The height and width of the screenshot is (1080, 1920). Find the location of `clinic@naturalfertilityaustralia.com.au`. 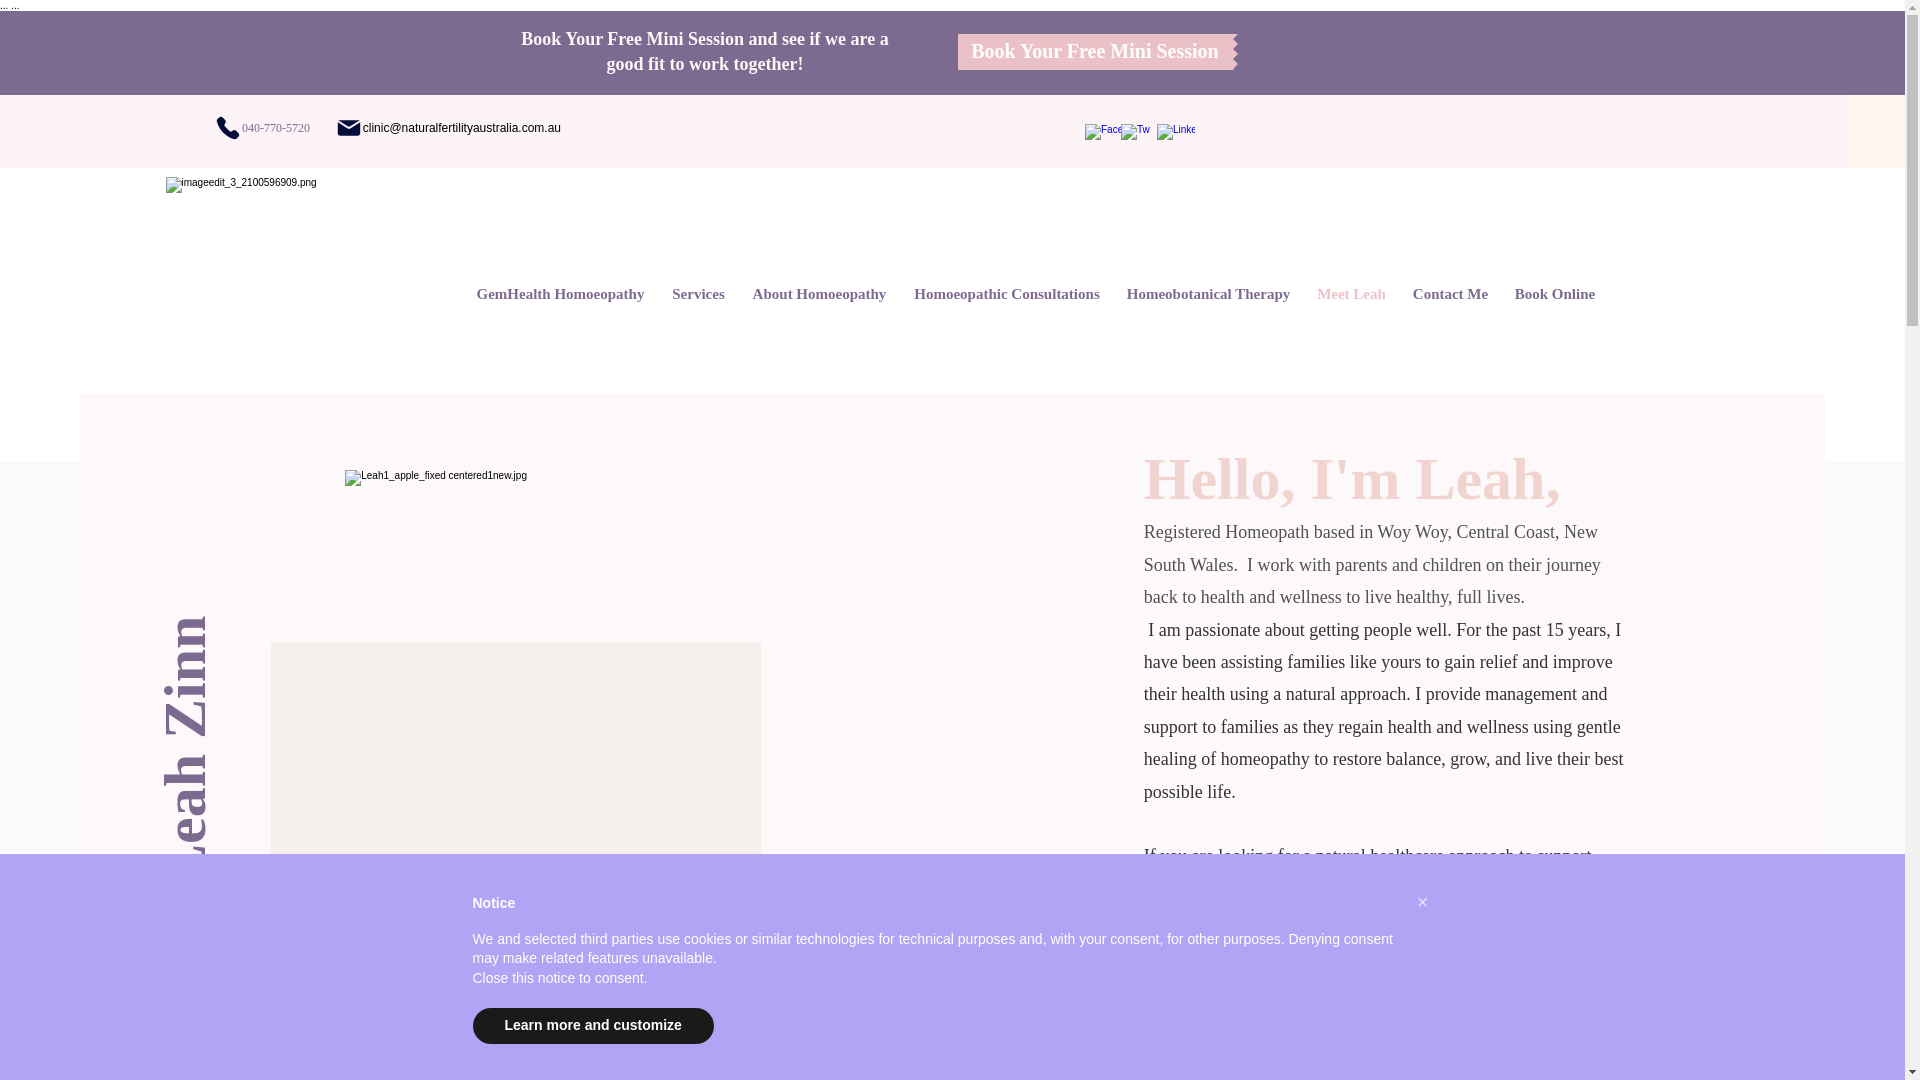

clinic@naturalfertilityaustralia.com.au is located at coordinates (444, 128).